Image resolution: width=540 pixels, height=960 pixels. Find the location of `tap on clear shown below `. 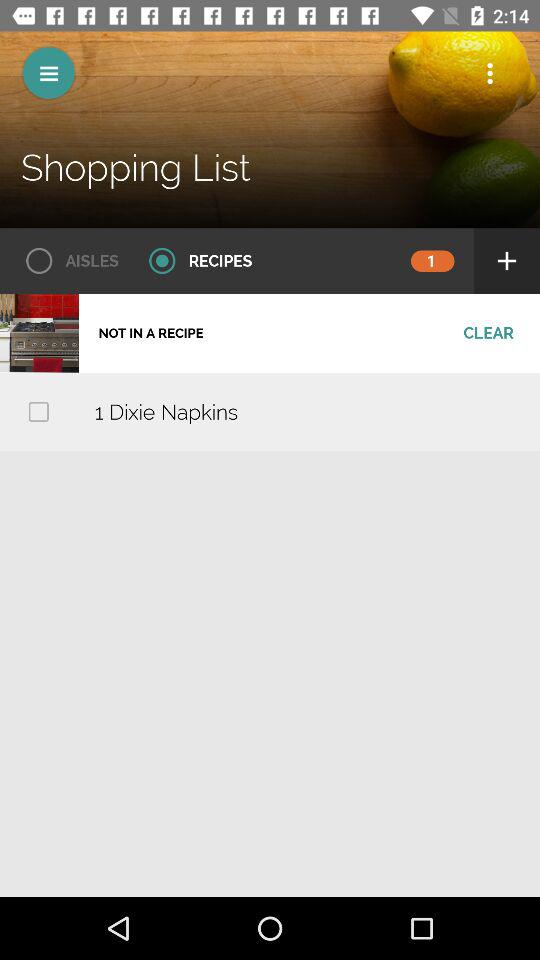

tap on clear shown below  is located at coordinates (488, 332).